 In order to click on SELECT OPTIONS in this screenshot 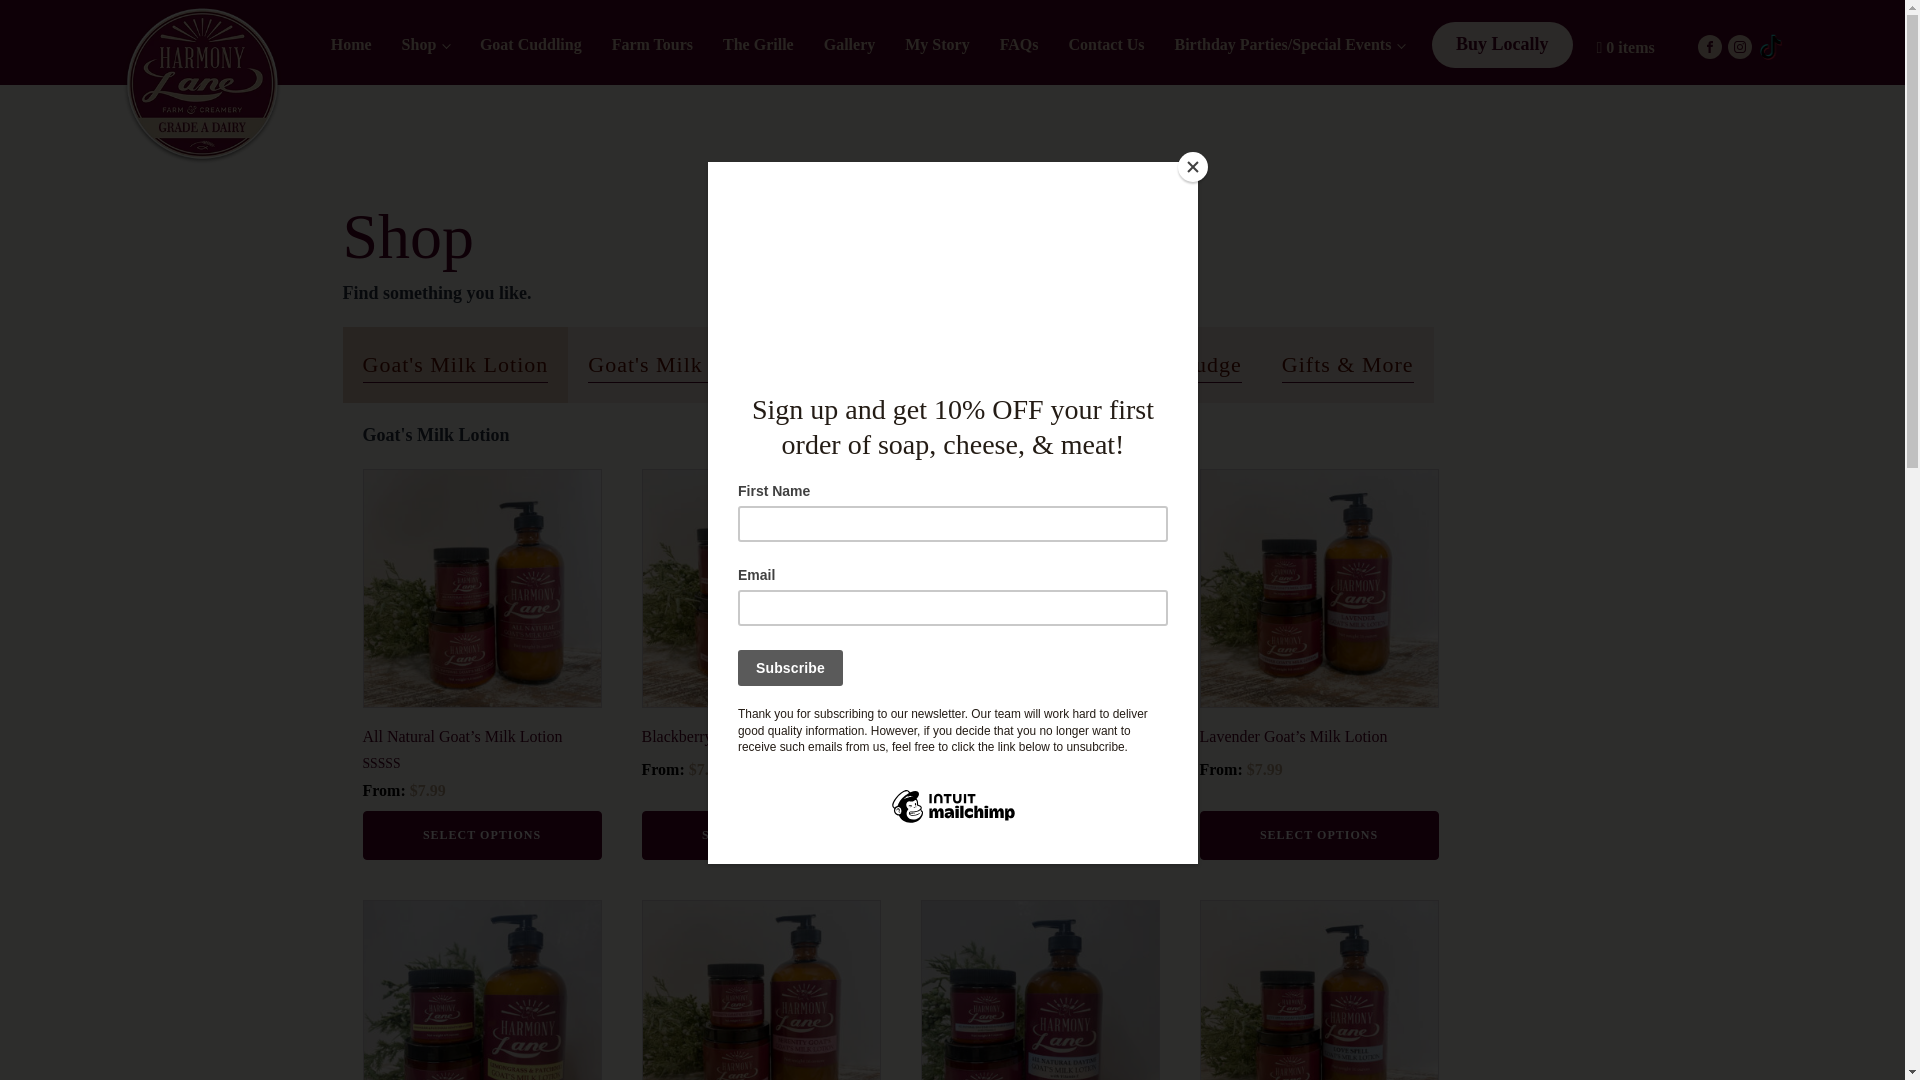, I will do `click(1039, 834)`.